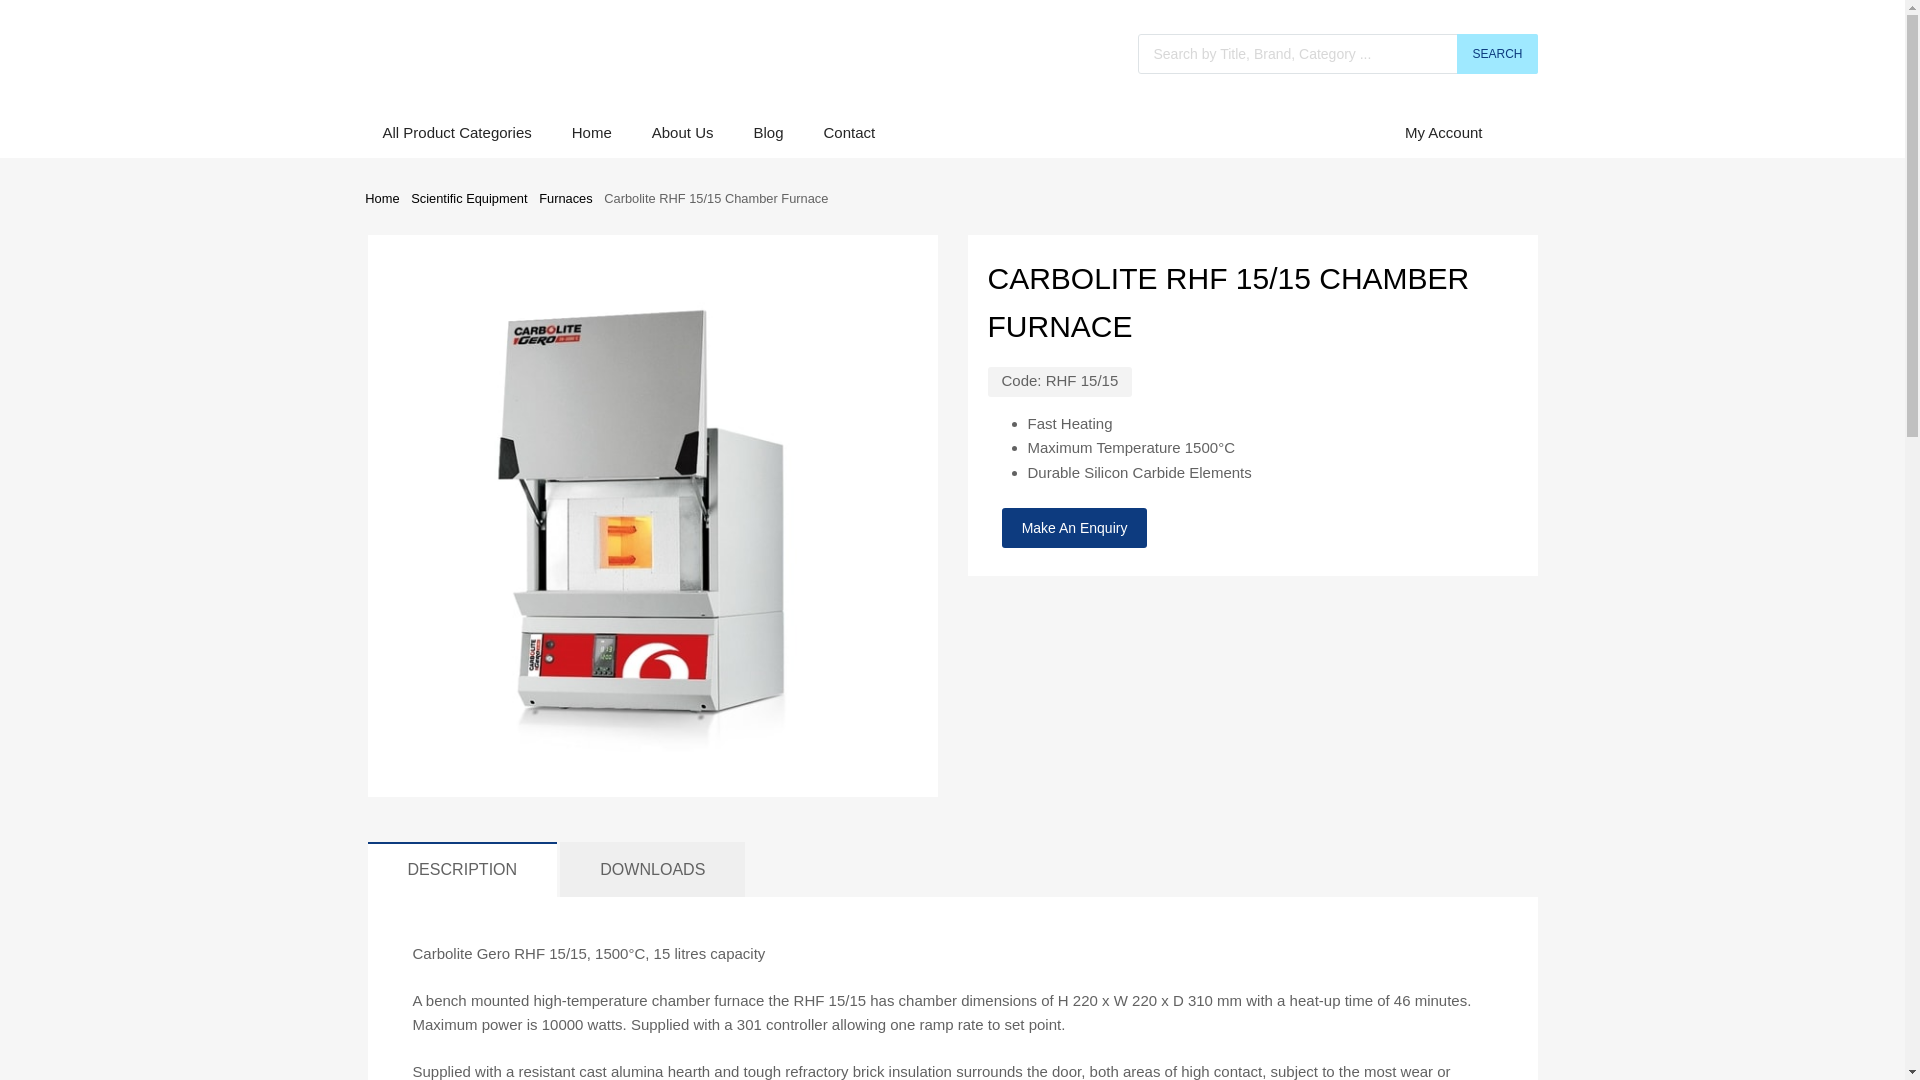  What do you see at coordinates (1497, 54) in the screenshot?
I see `SEARCH` at bounding box center [1497, 54].